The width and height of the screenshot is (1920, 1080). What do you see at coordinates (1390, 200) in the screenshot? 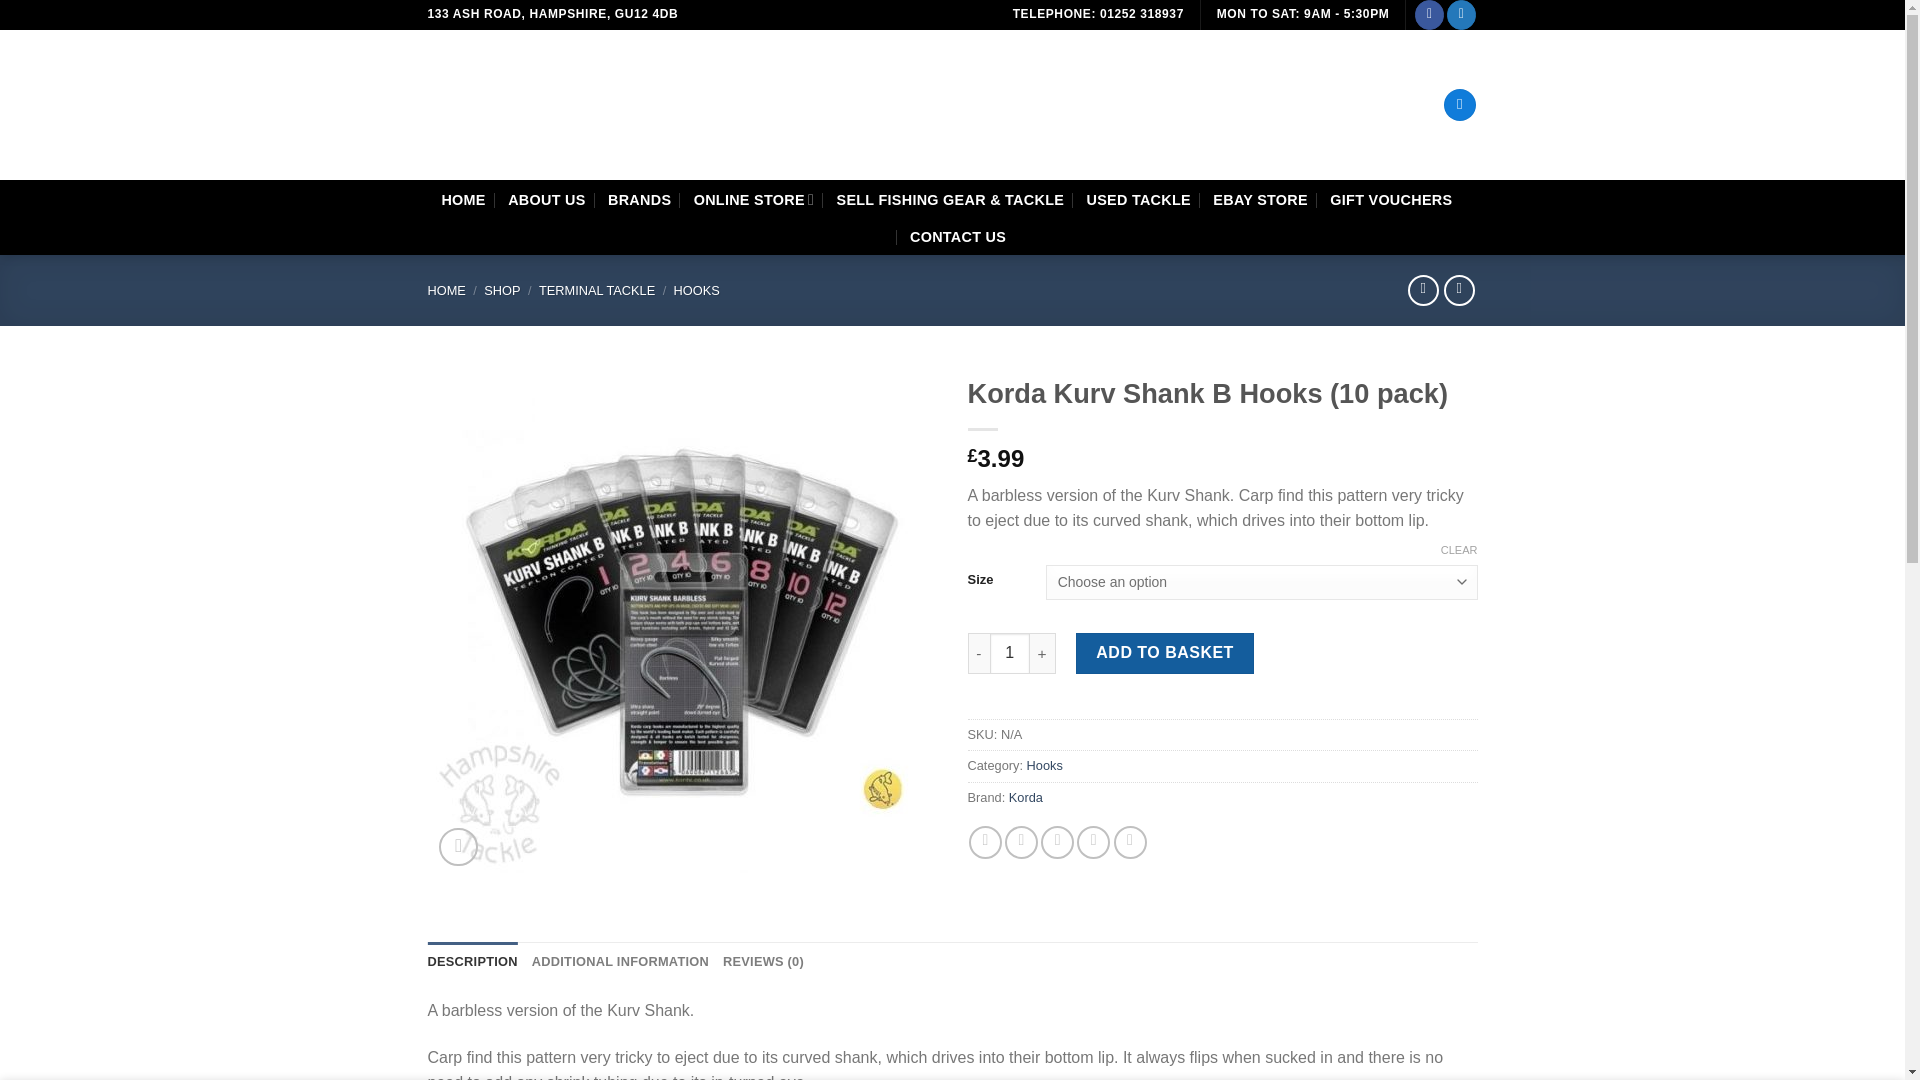
I see `GIFT VOUCHERS` at bounding box center [1390, 200].